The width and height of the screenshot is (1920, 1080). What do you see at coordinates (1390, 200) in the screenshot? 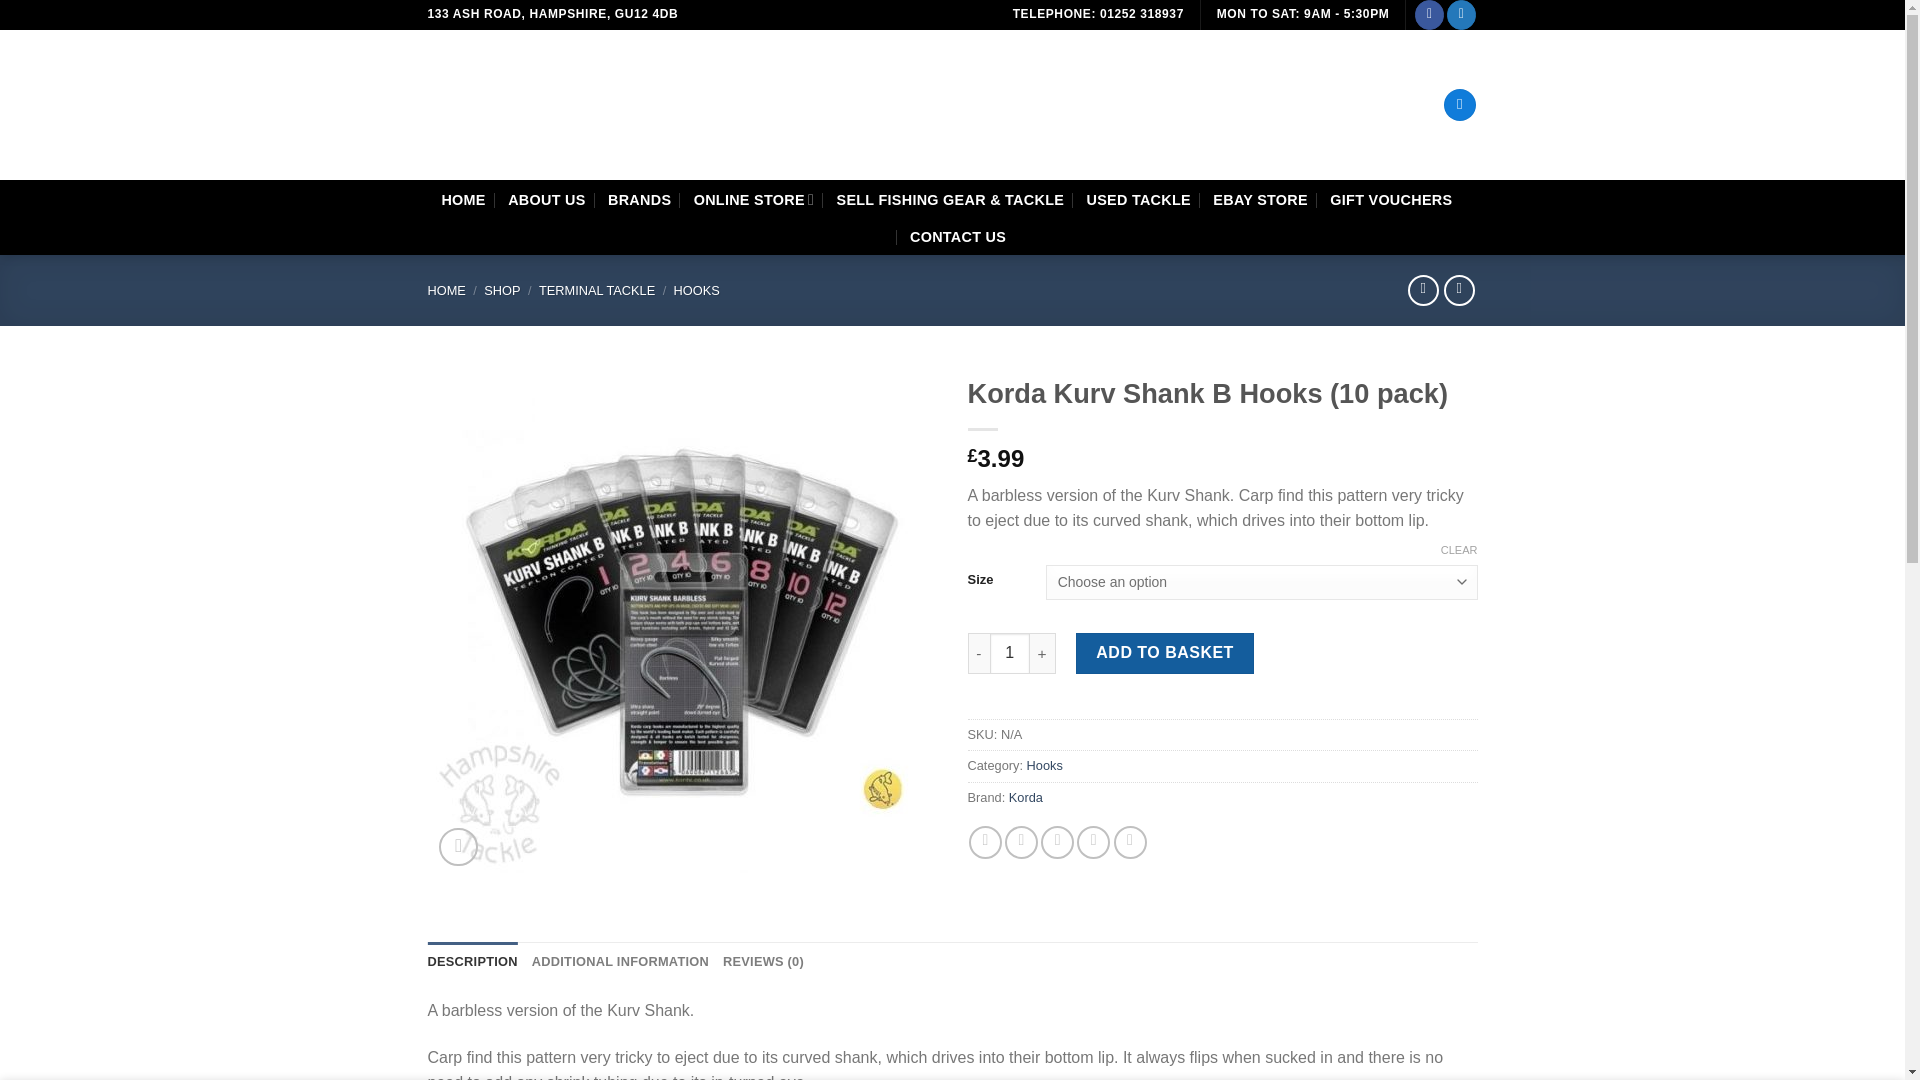
I see `GIFT VOUCHERS` at bounding box center [1390, 200].